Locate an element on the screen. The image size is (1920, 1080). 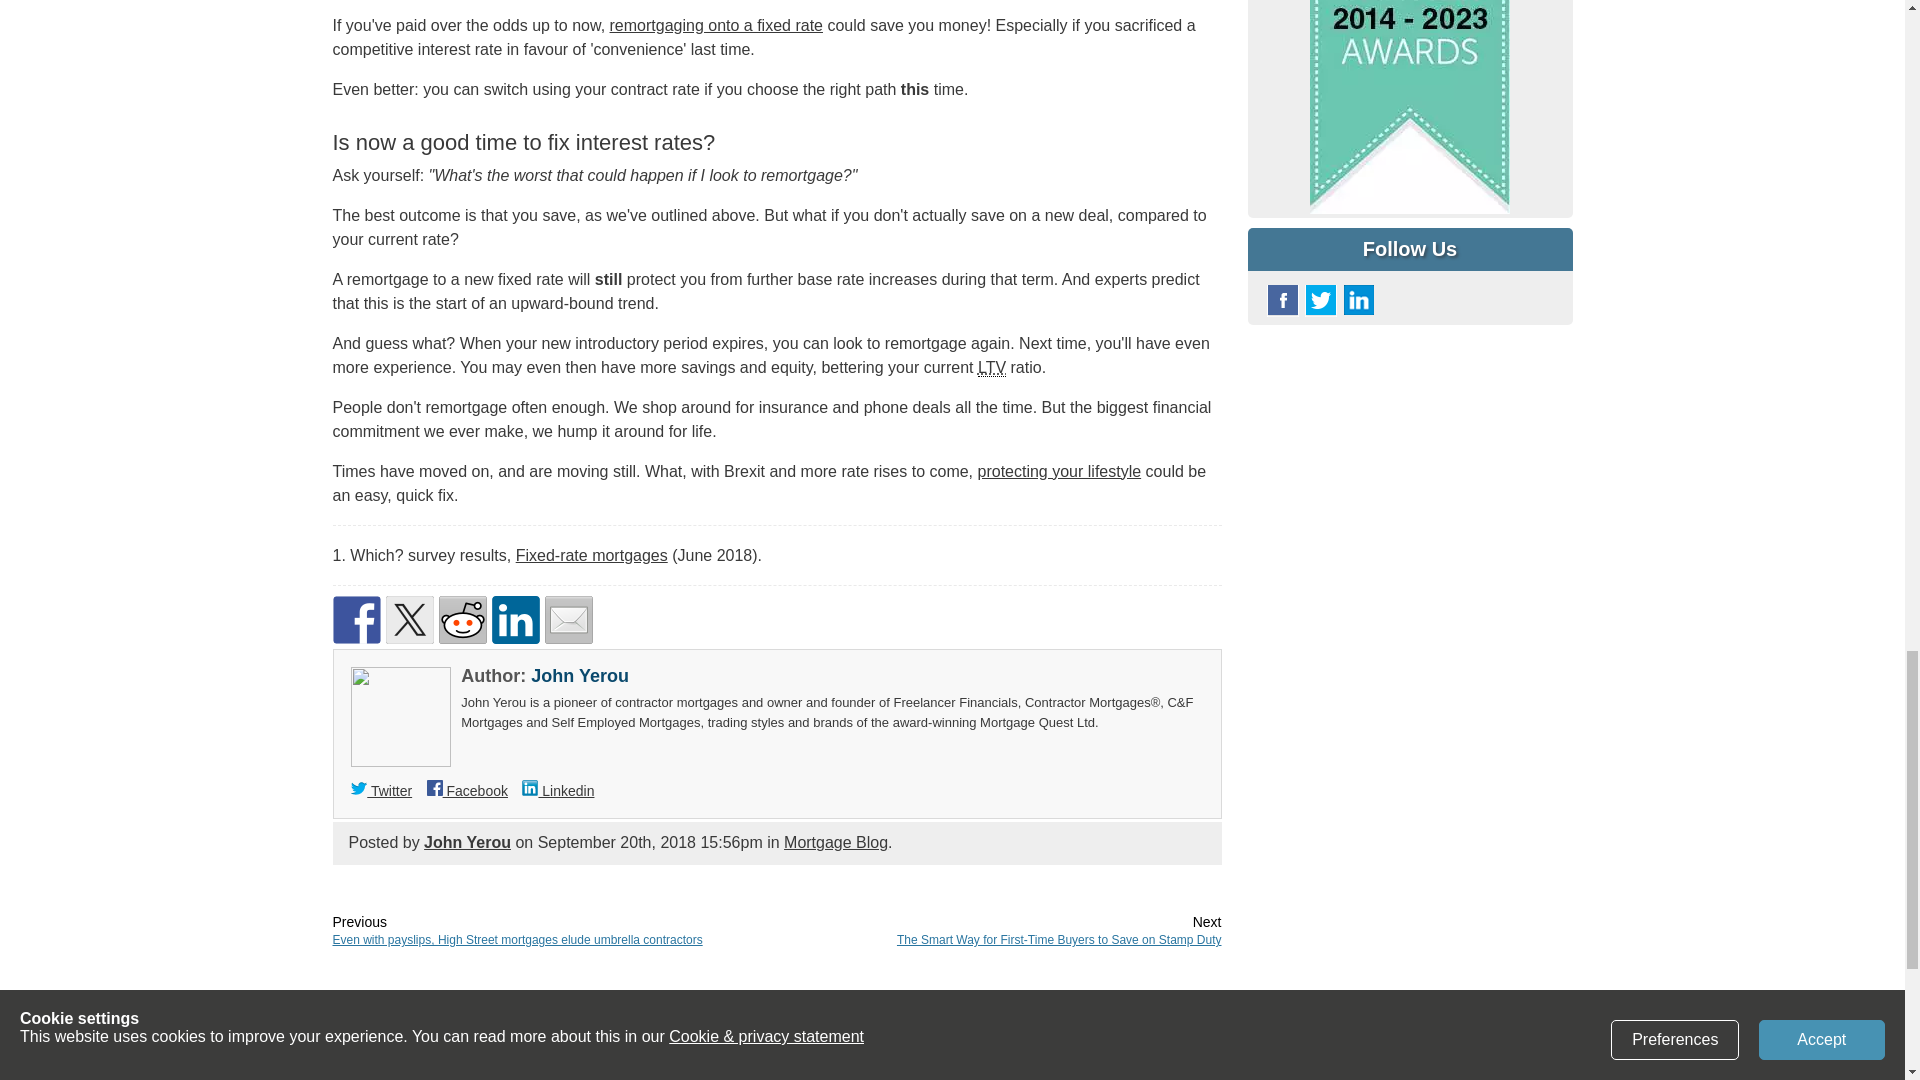
Mortgage Blog is located at coordinates (835, 842).